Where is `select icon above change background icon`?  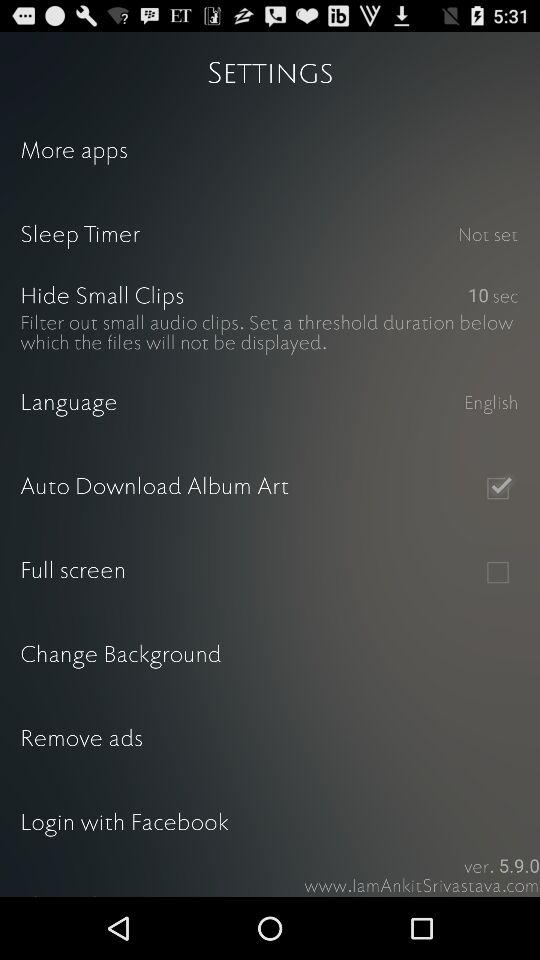 select icon above change background icon is located at coordinates (498, 572).